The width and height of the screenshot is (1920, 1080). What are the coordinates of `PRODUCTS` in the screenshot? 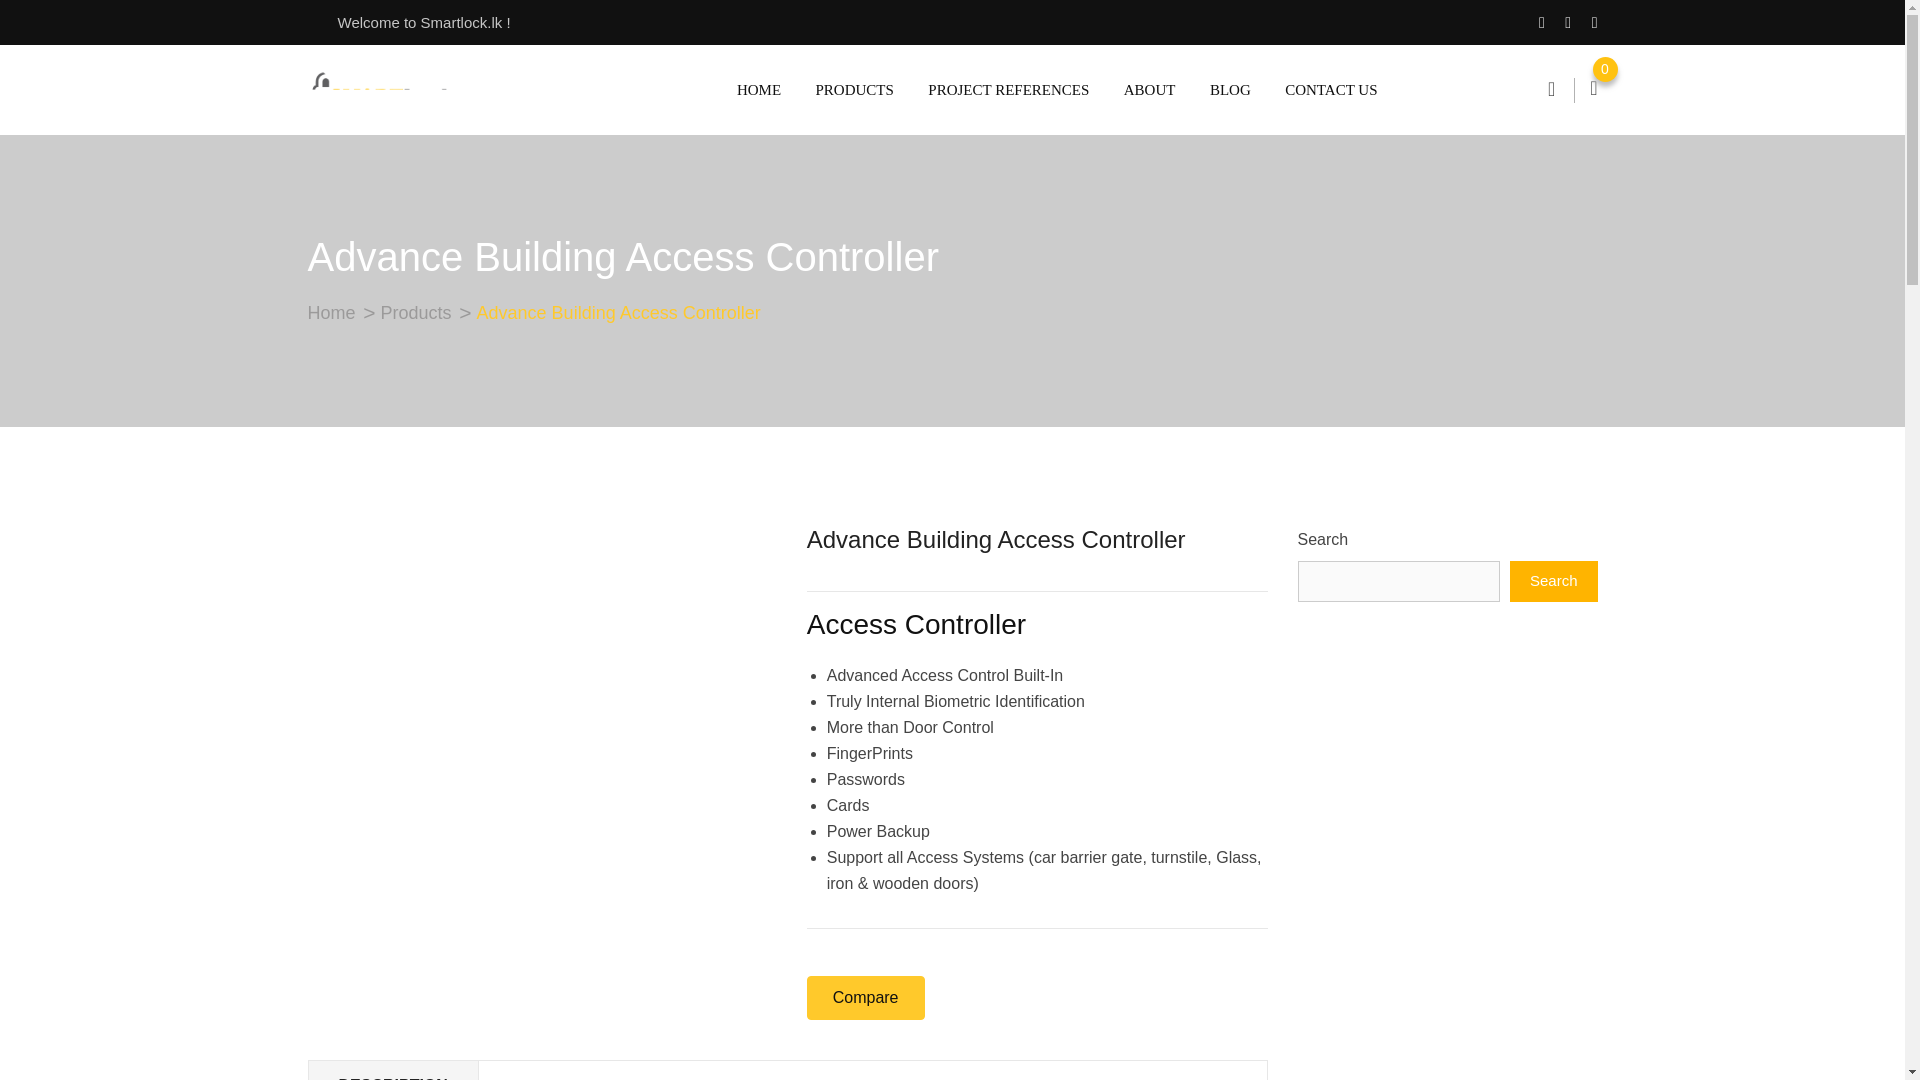 It's located at (854, 90).